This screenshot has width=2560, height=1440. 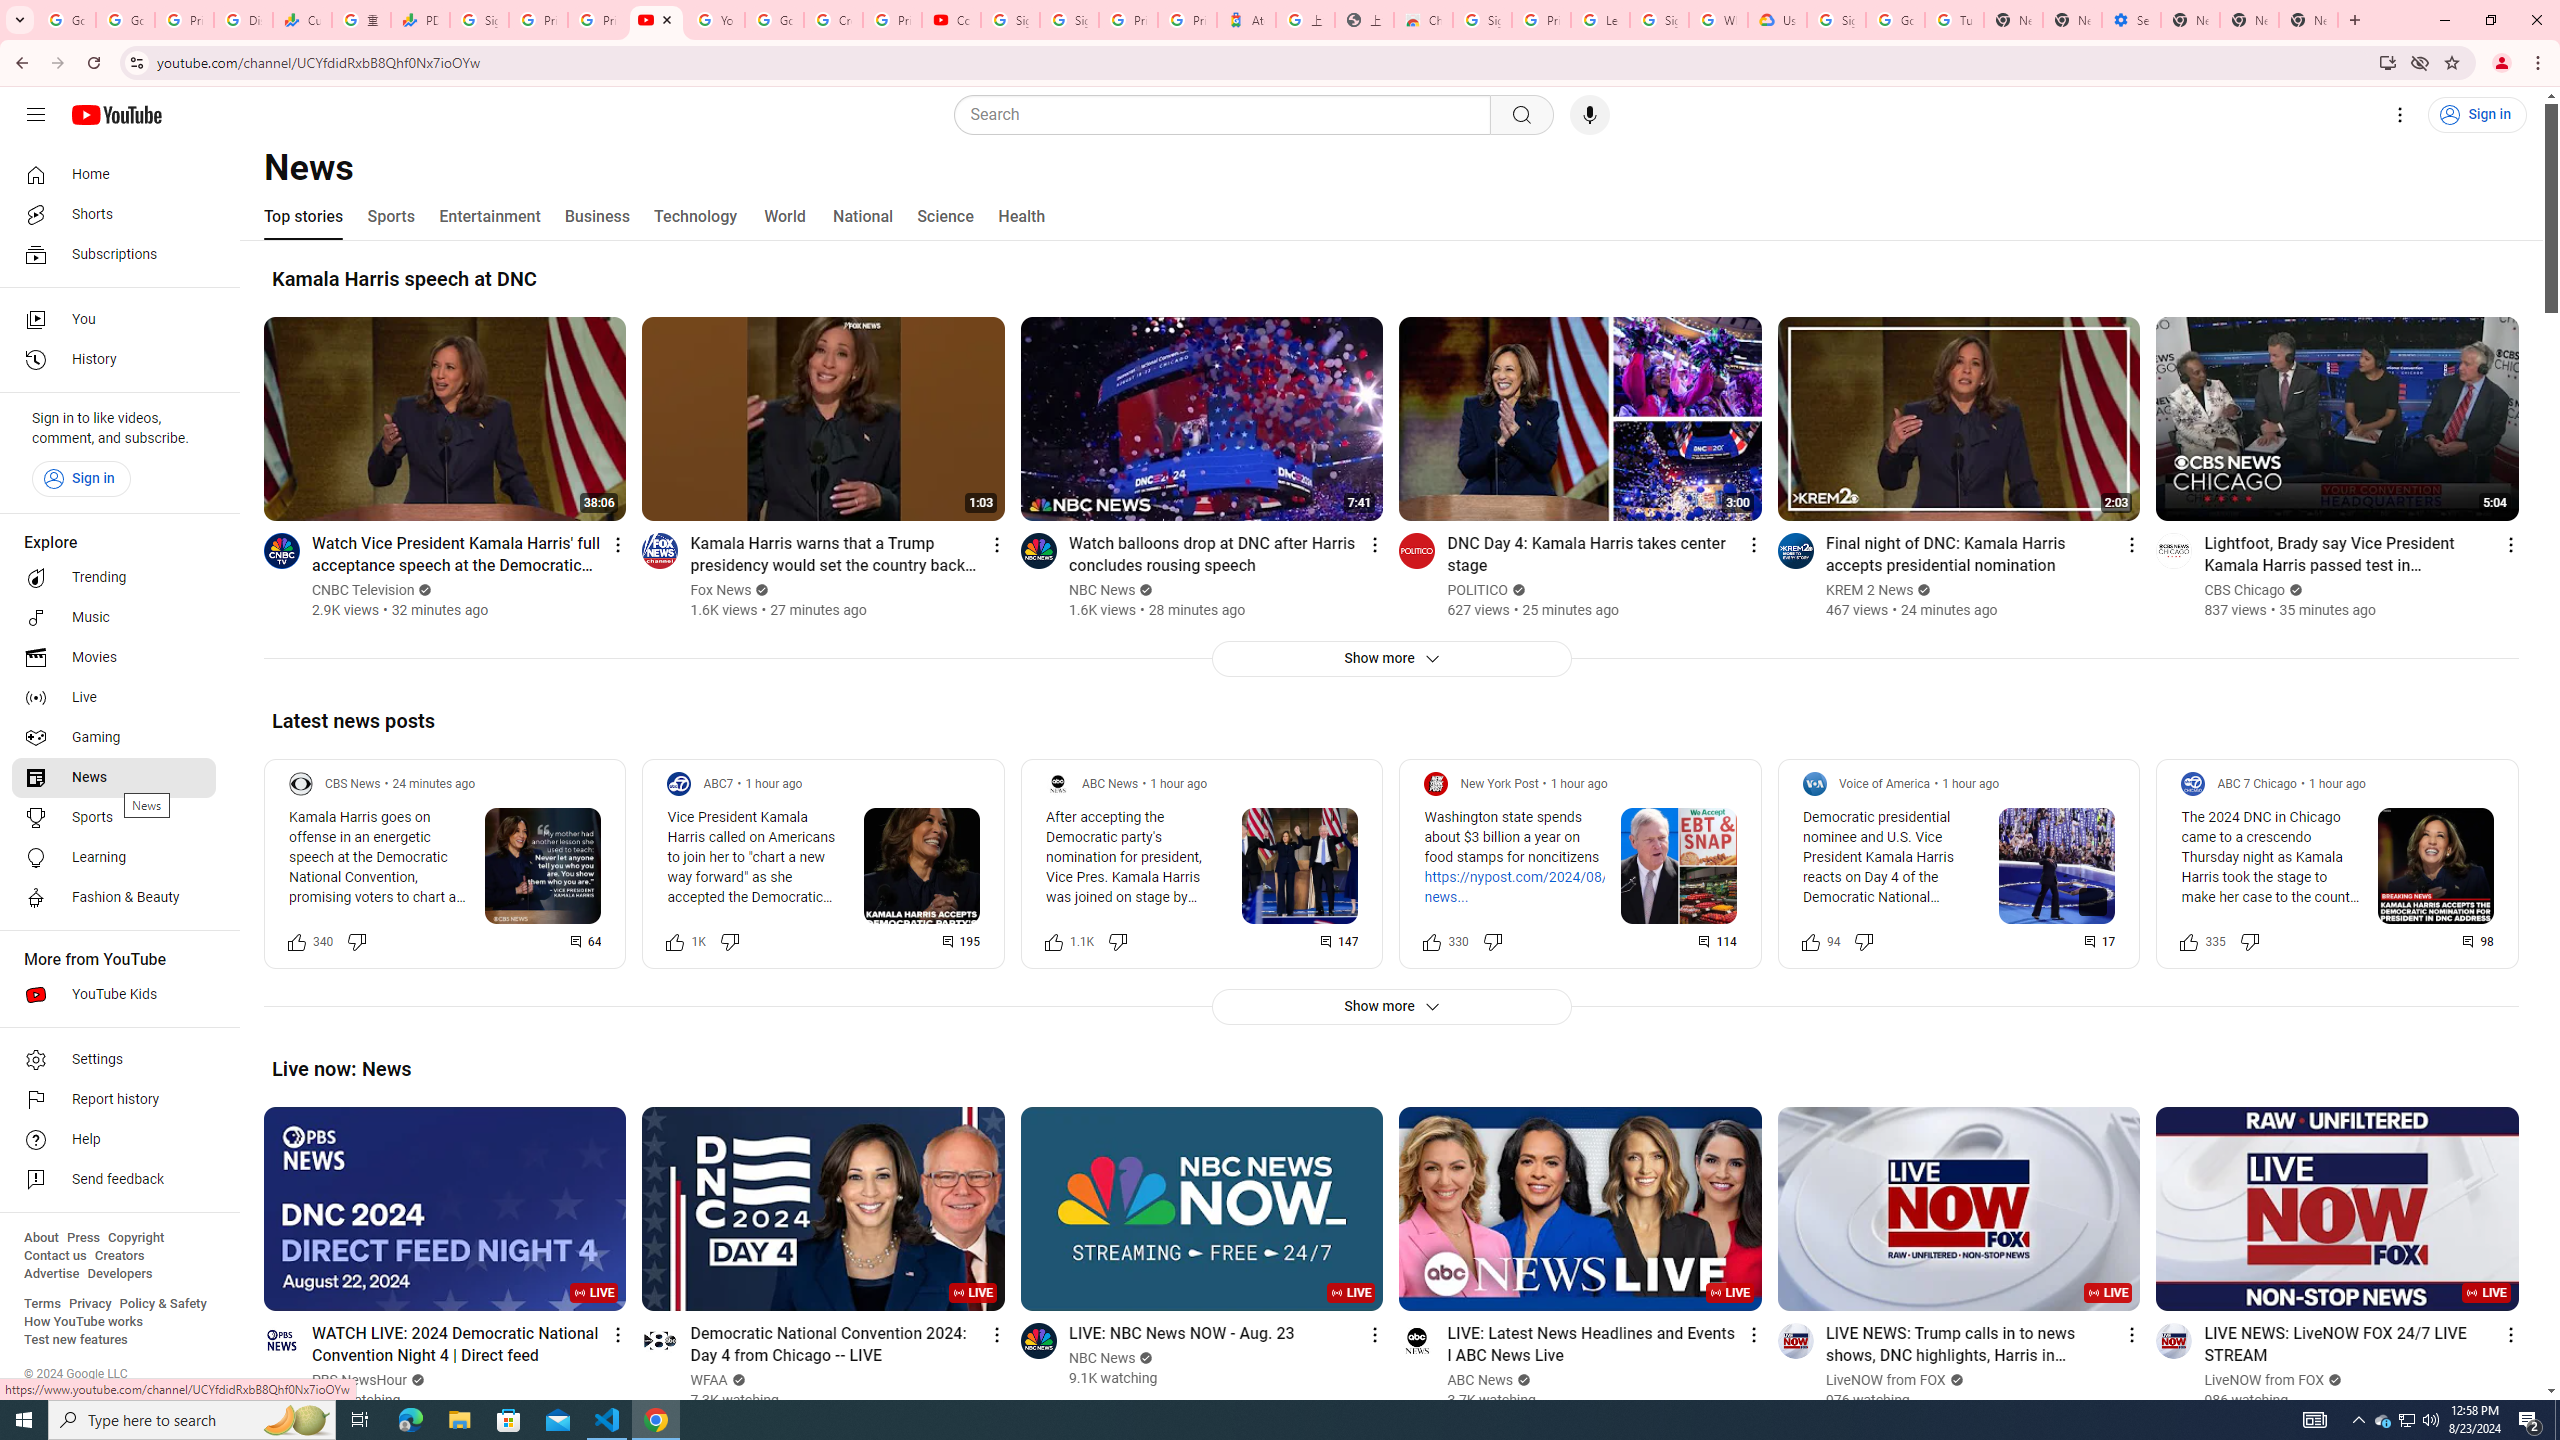 What do you see at coordinates (1480, 1380) in the screenshot?
I see `ABC News` at bounding box center [1480, 1380].